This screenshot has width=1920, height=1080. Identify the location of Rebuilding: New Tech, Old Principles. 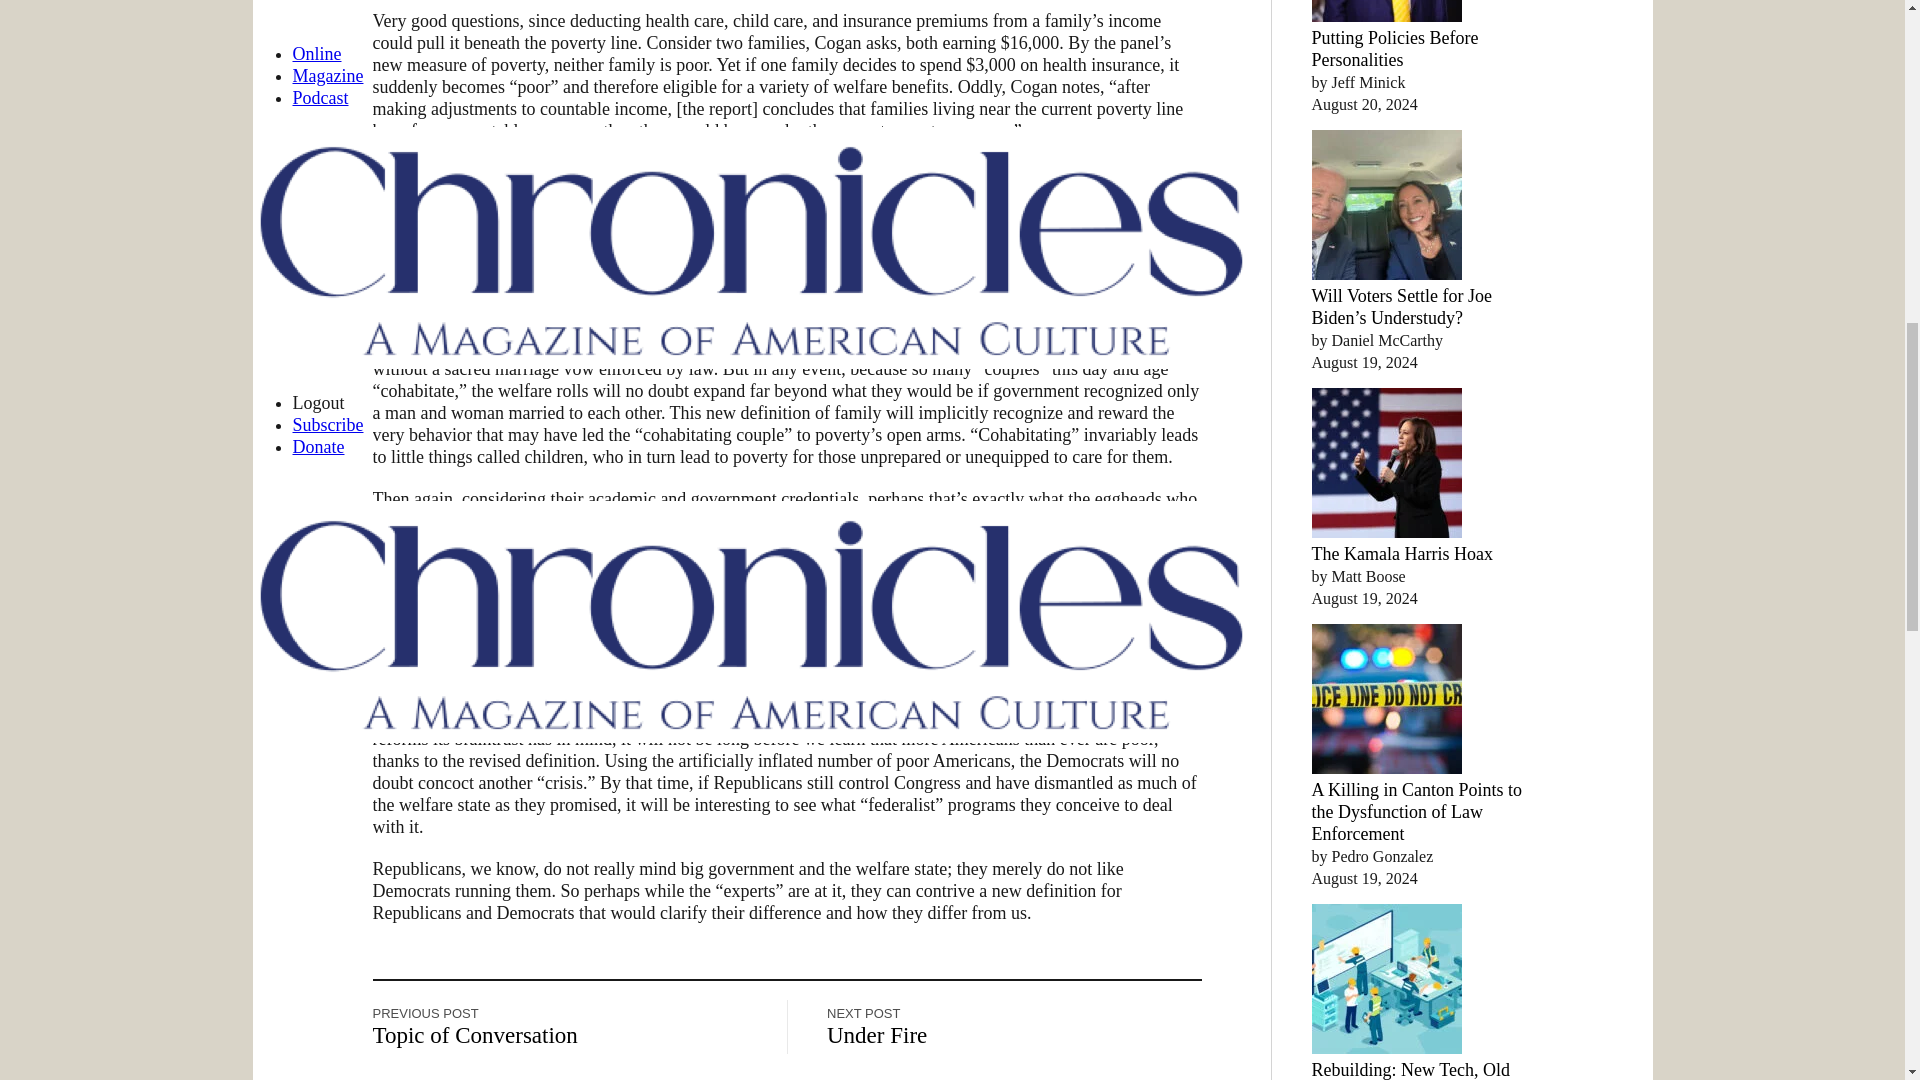
(1410, 1070).